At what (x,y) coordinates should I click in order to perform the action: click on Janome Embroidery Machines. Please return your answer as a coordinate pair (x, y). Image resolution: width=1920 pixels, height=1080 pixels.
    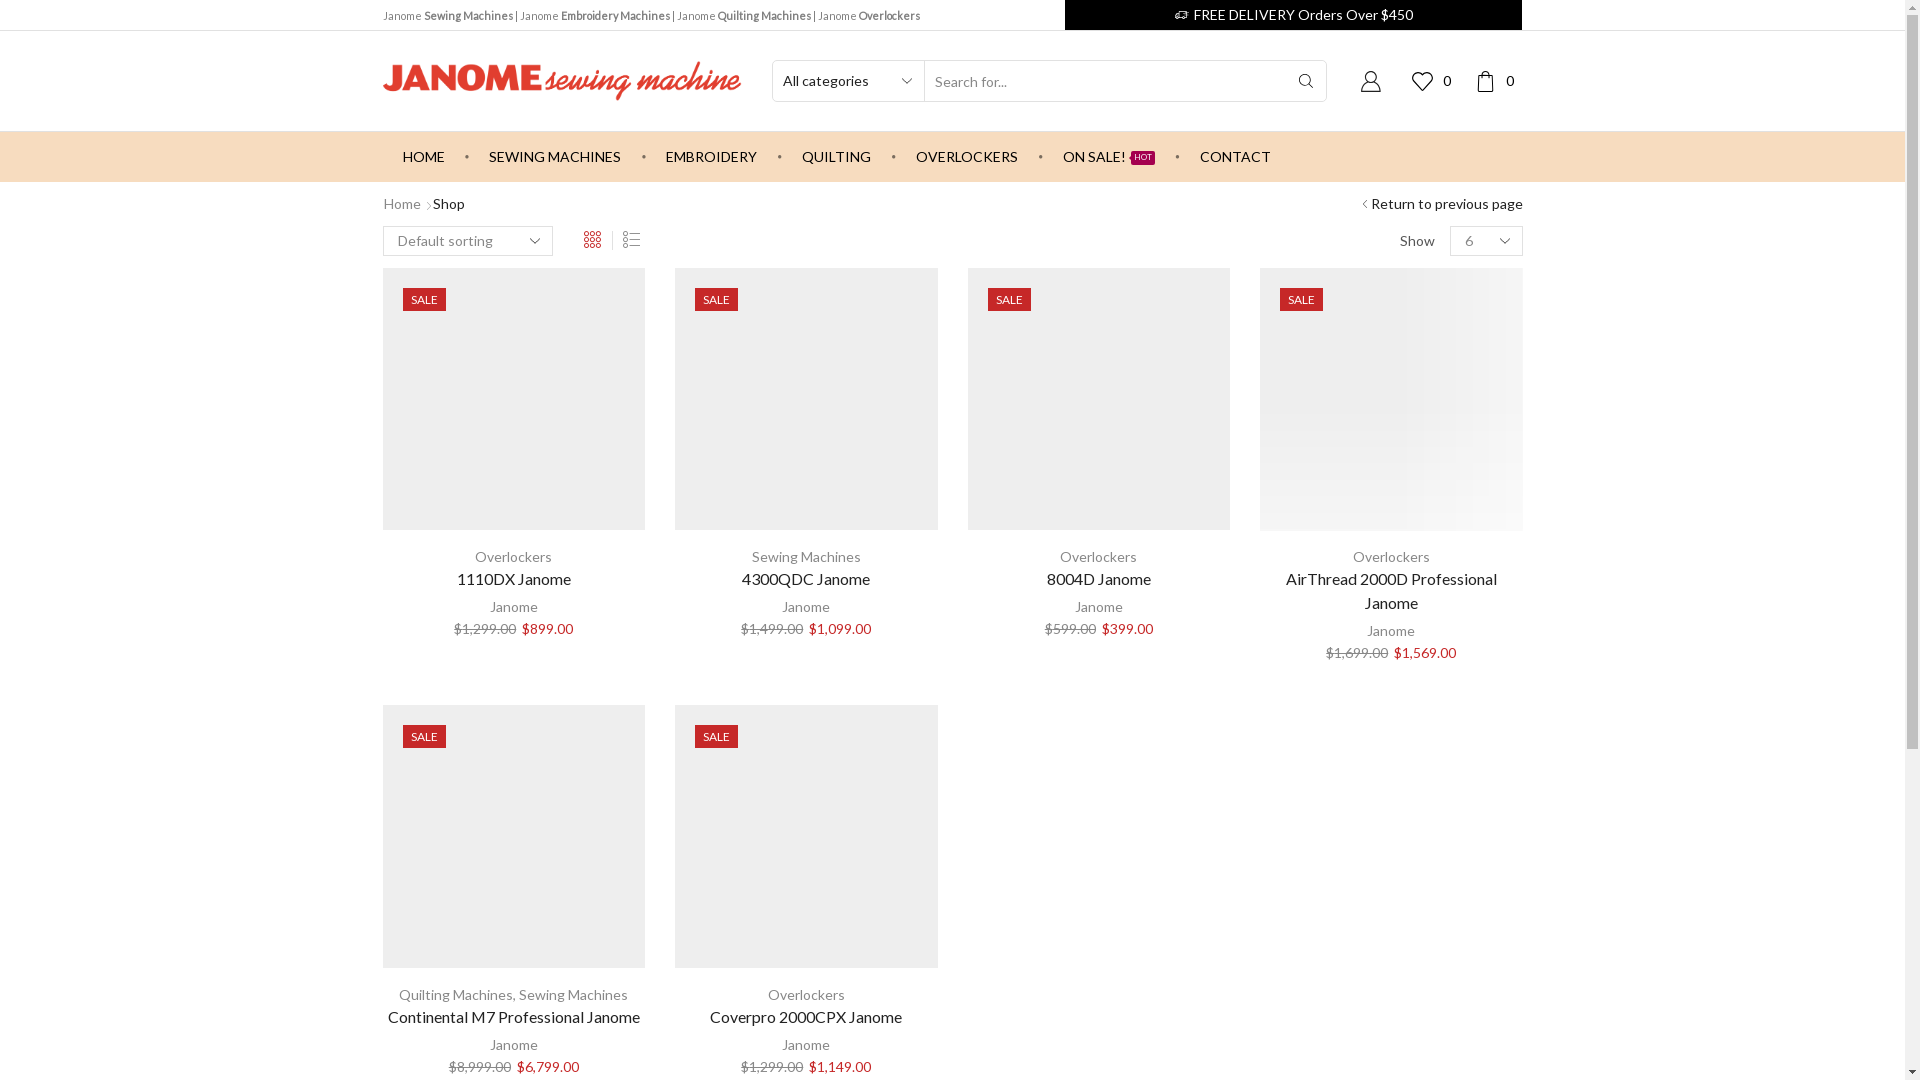
    Looking at the image, I should click on (595, 16).